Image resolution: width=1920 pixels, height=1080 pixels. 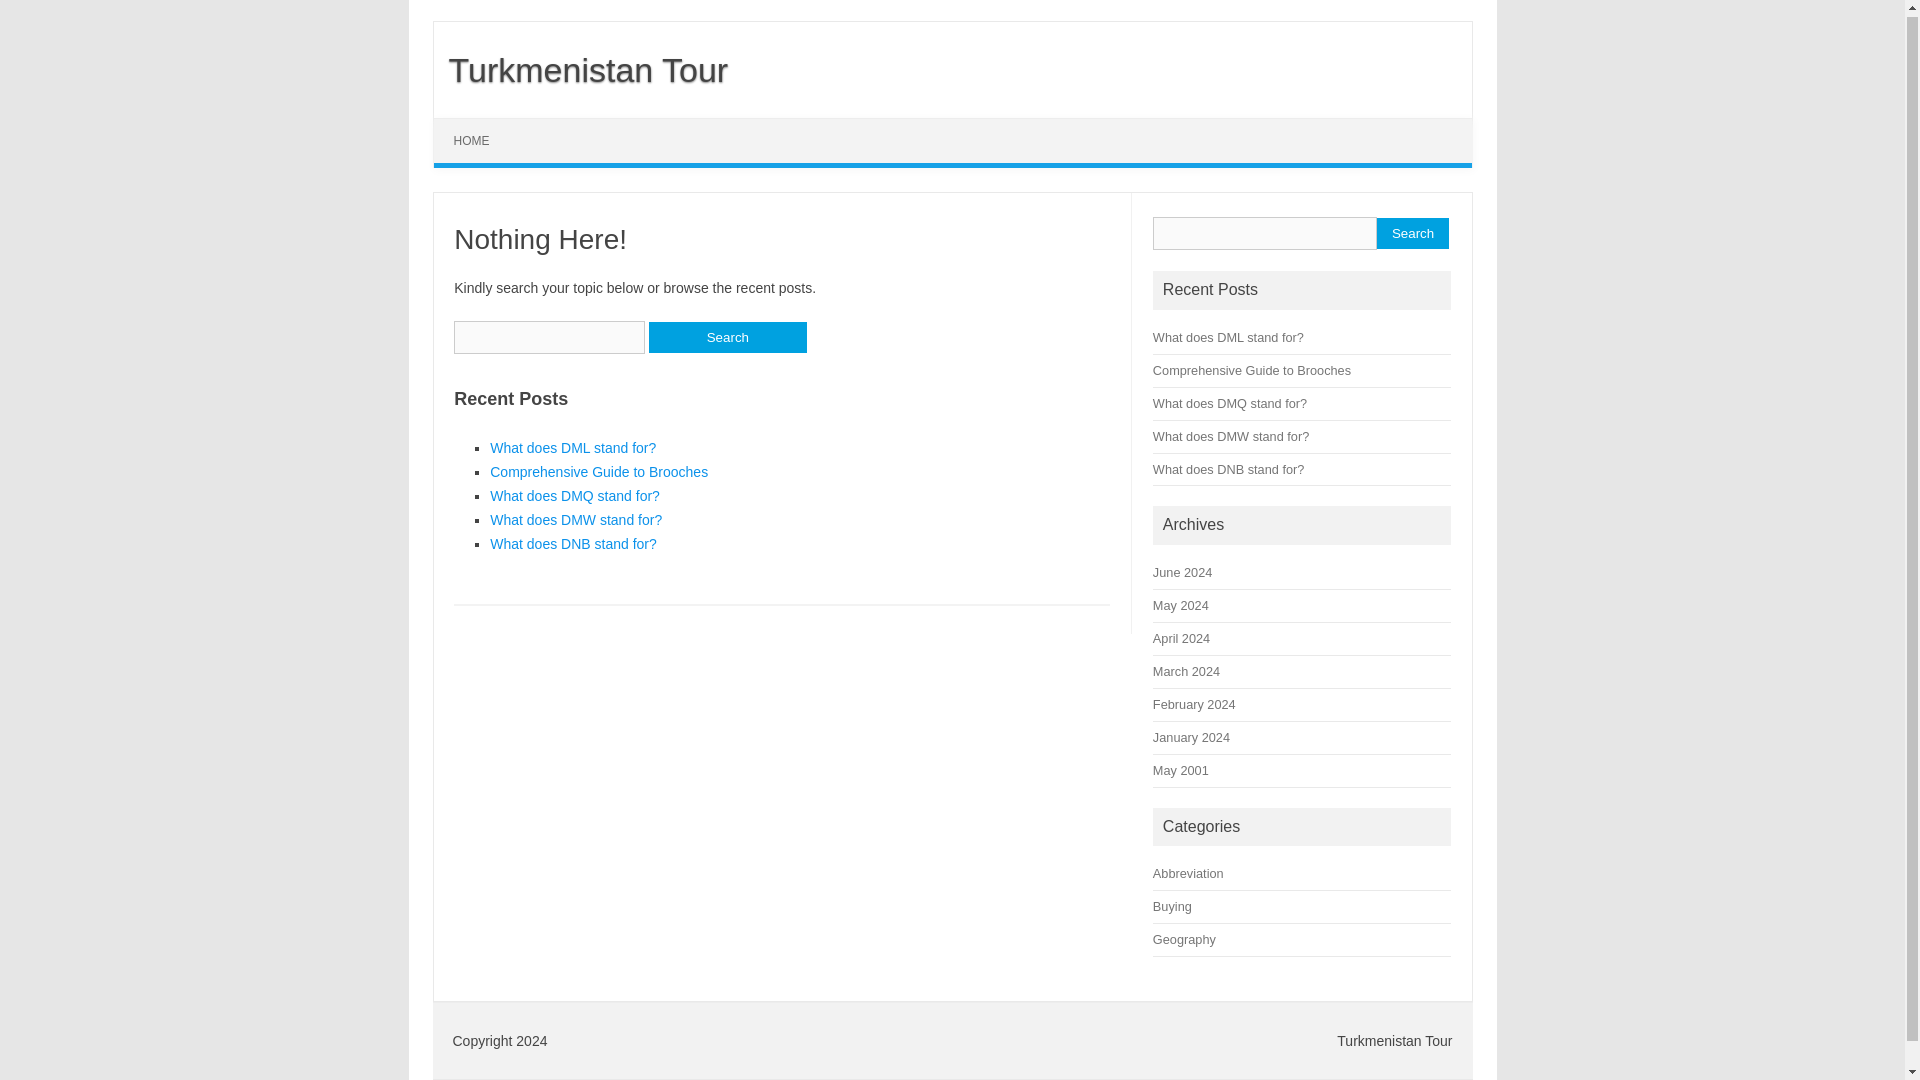 What do you see at coordinates (1186, 672) in the screenshot?
I see `March 2024` at bounding box center [1186, 672].